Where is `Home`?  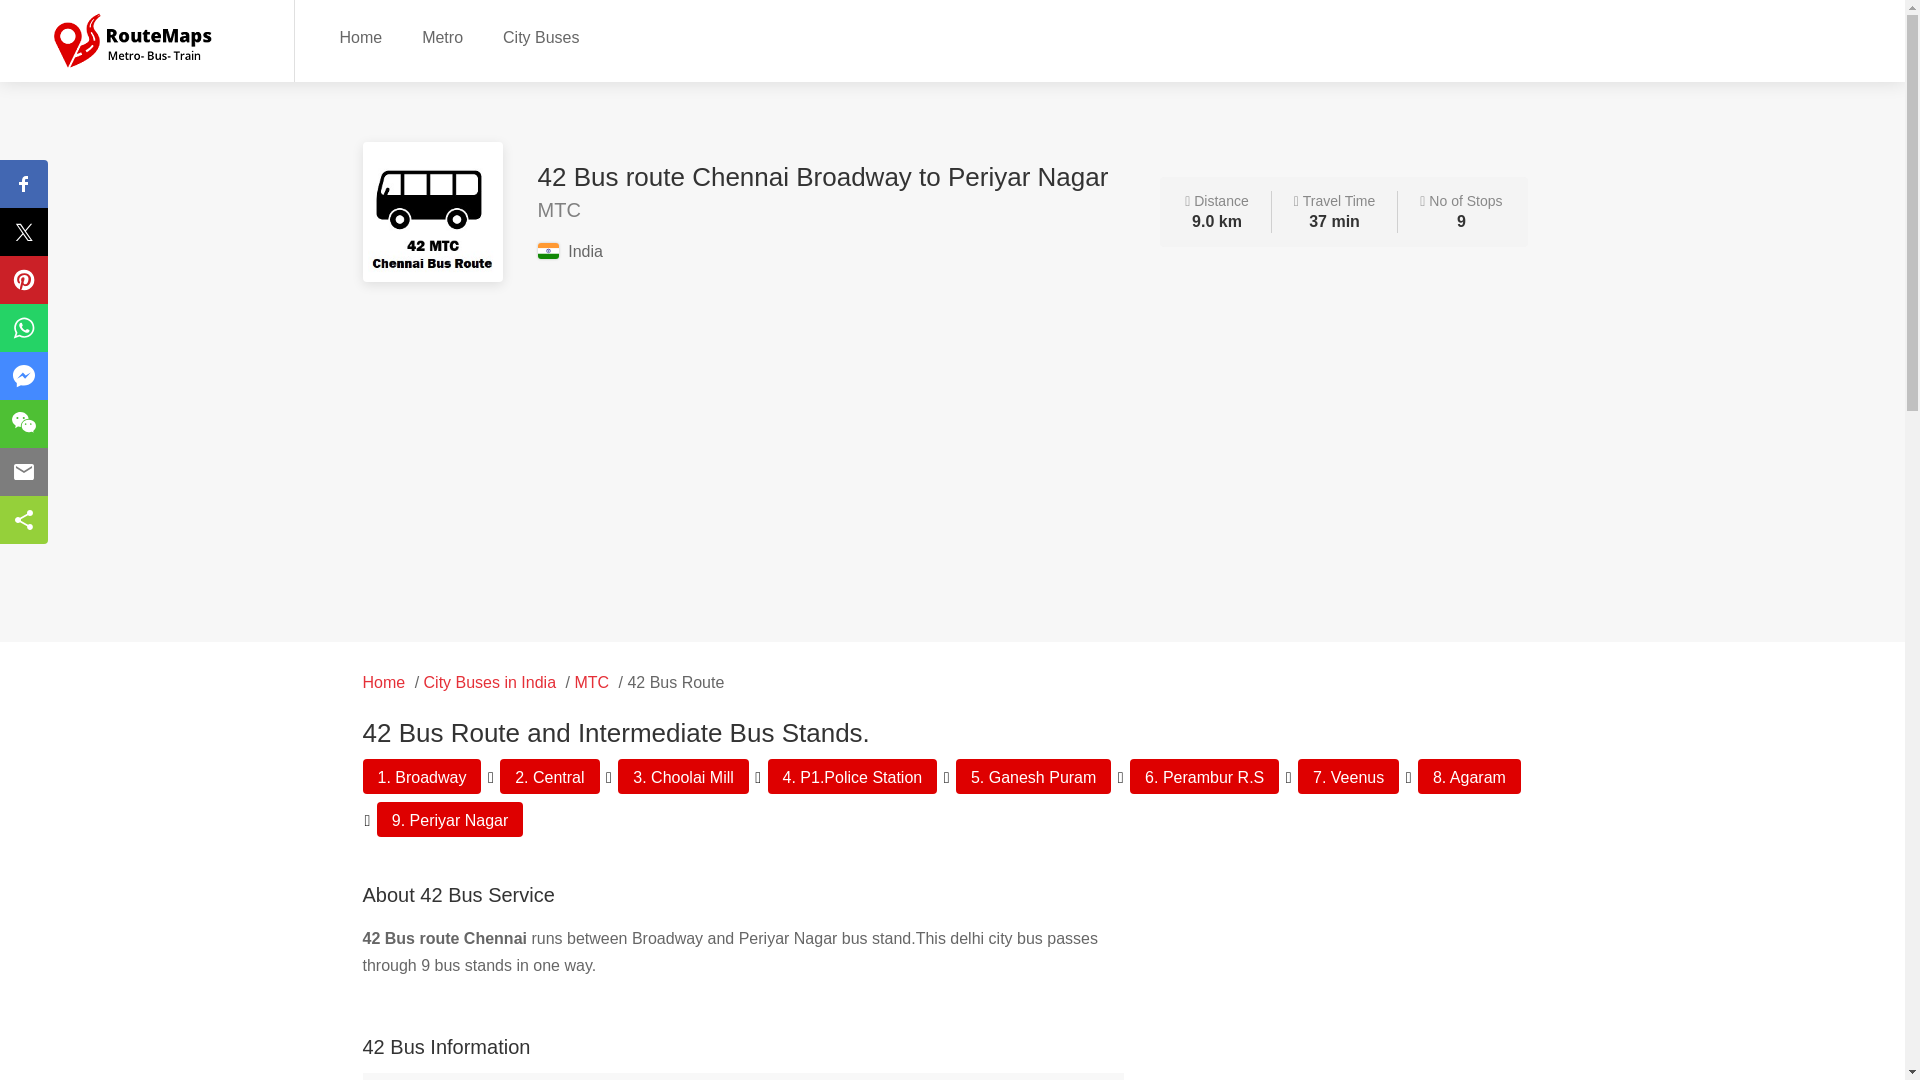
Home is located at coordinates (384, 682).